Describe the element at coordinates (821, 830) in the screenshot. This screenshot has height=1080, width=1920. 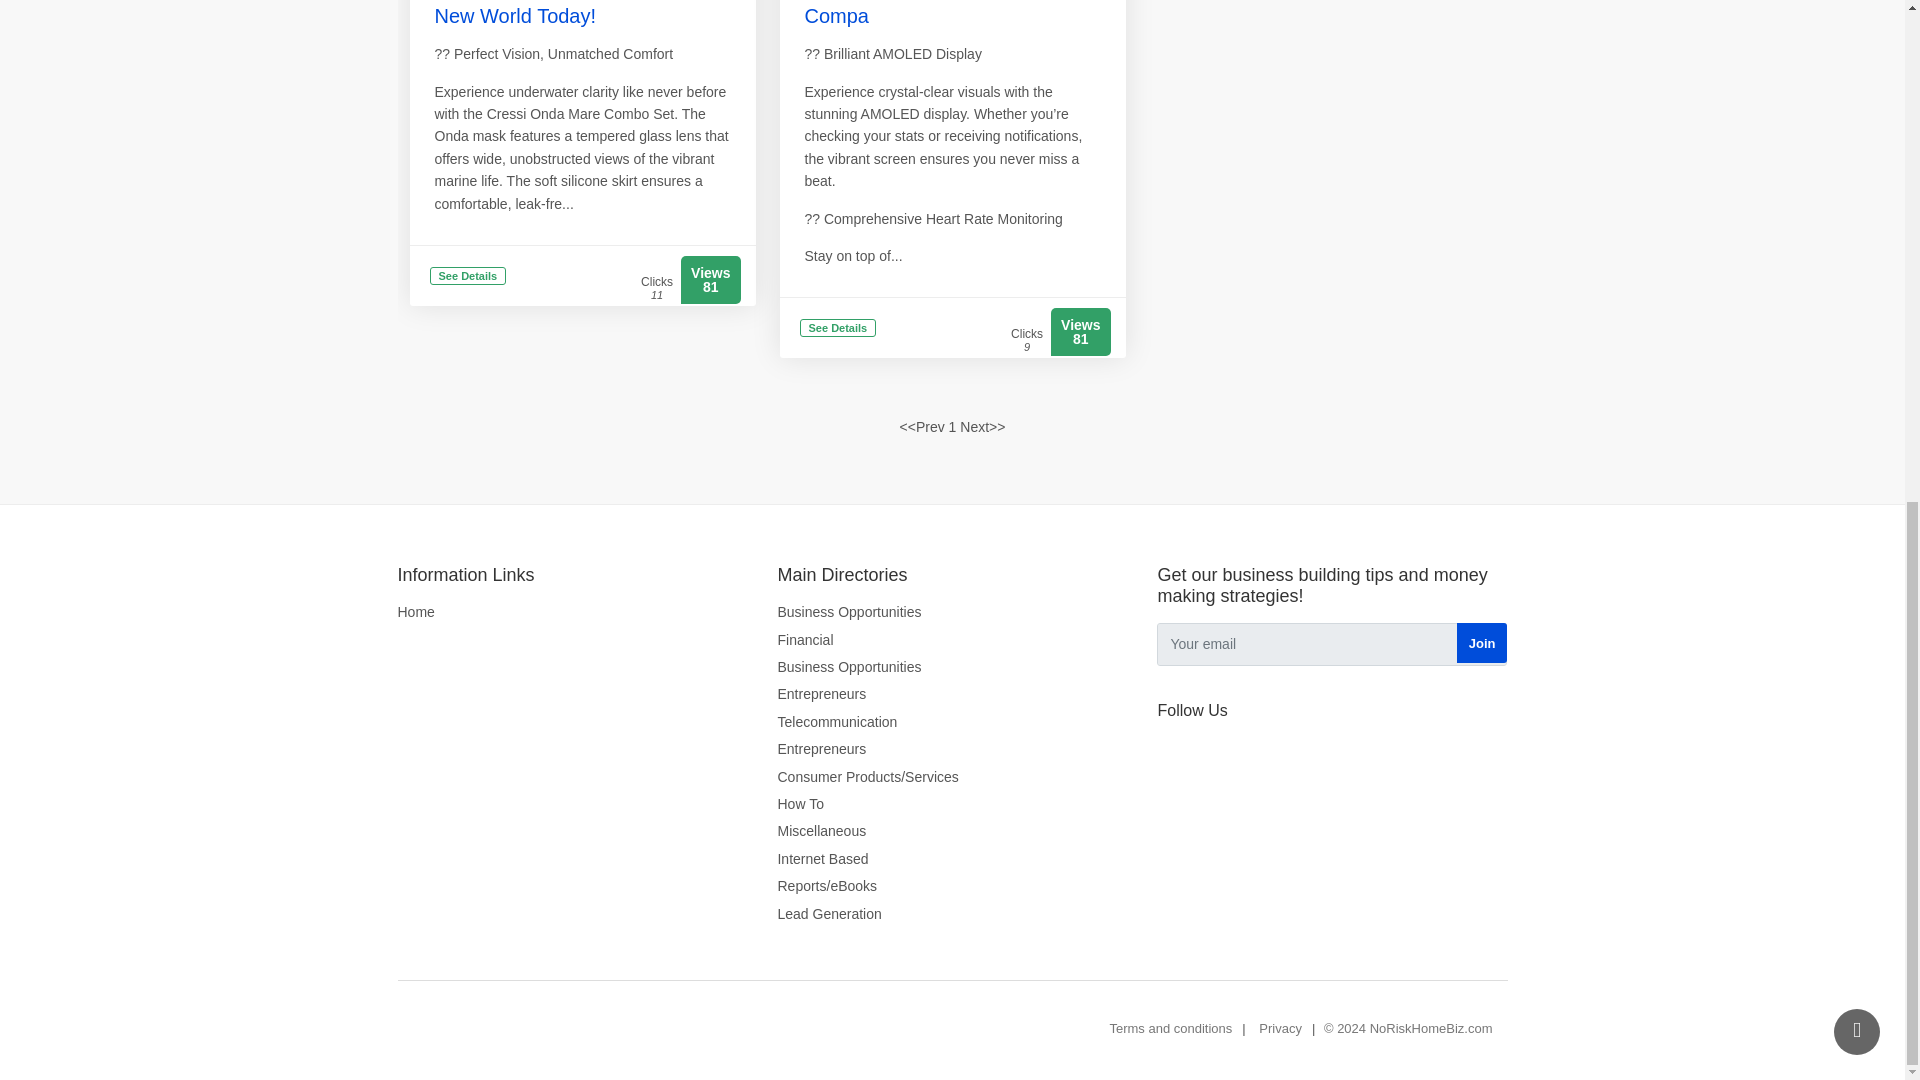
I see `Miscellaneous` at that location.